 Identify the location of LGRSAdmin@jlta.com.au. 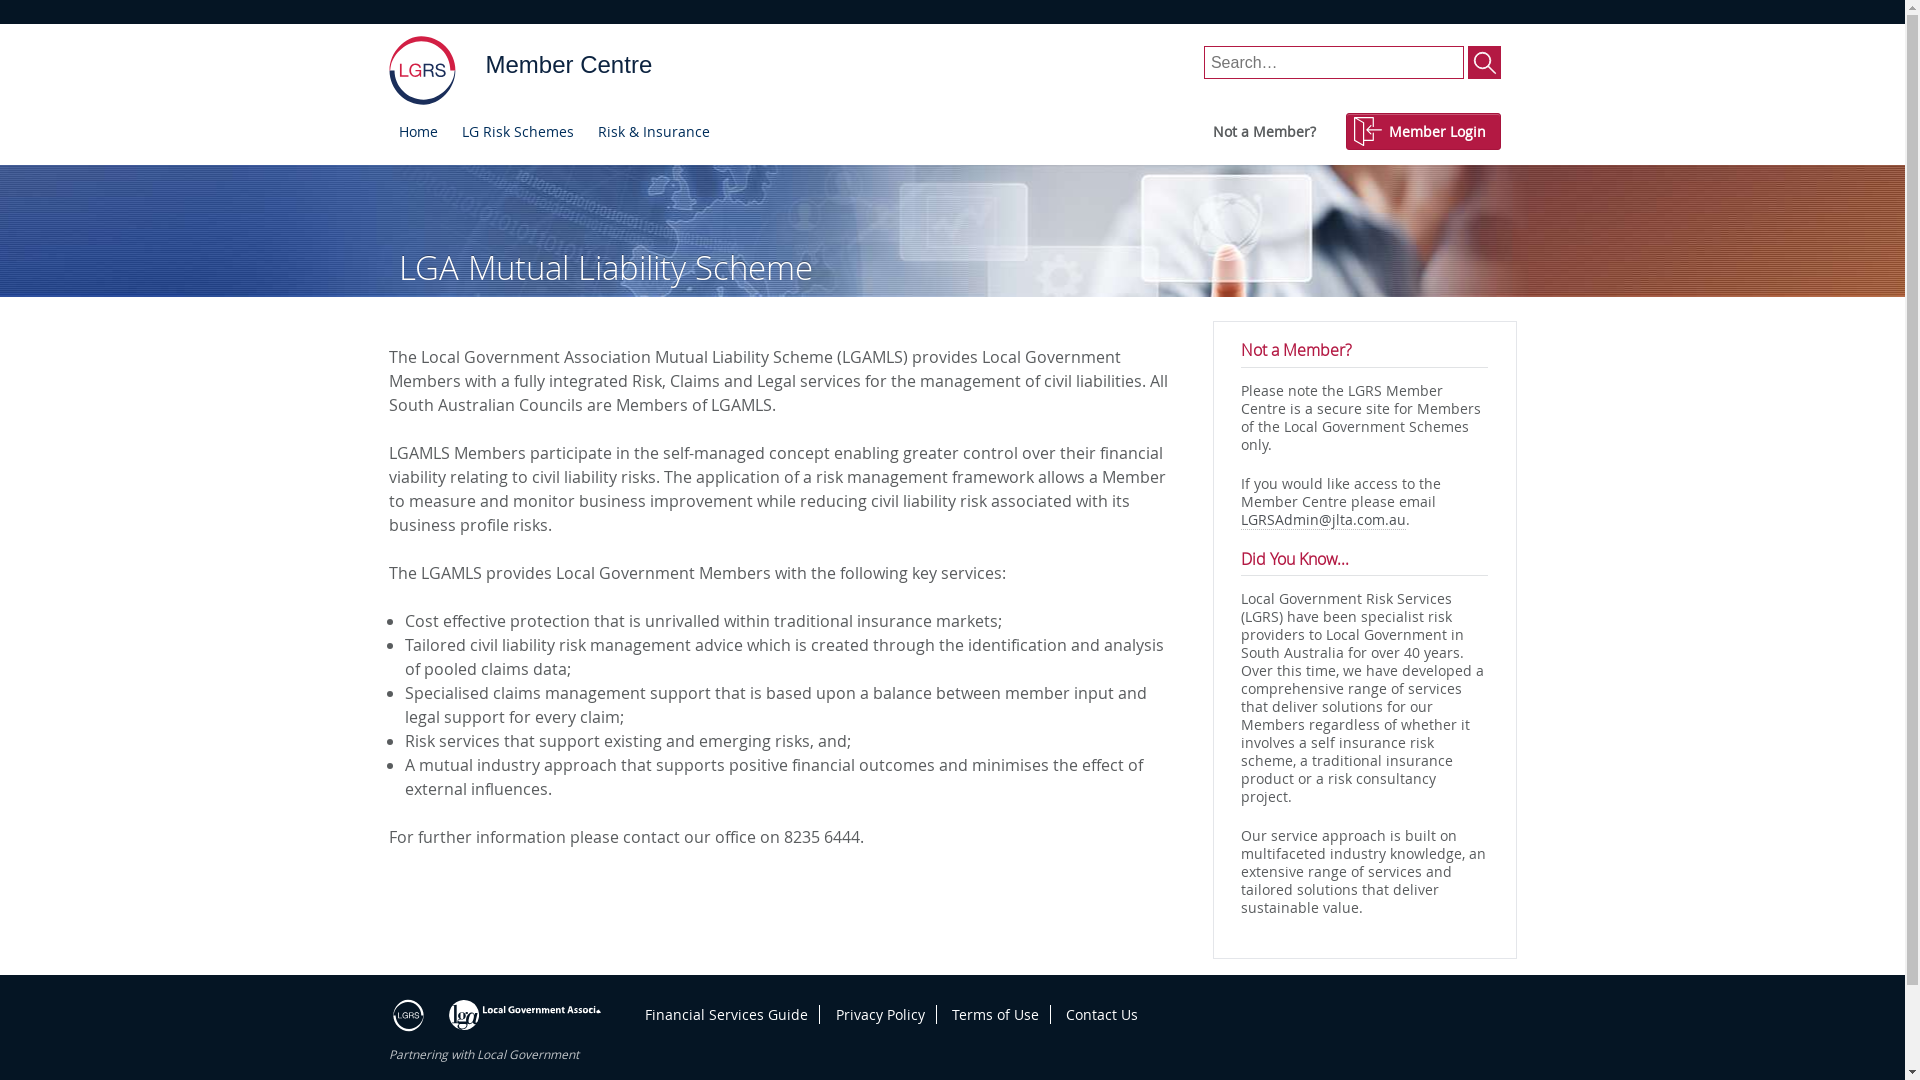
(1324, 520).